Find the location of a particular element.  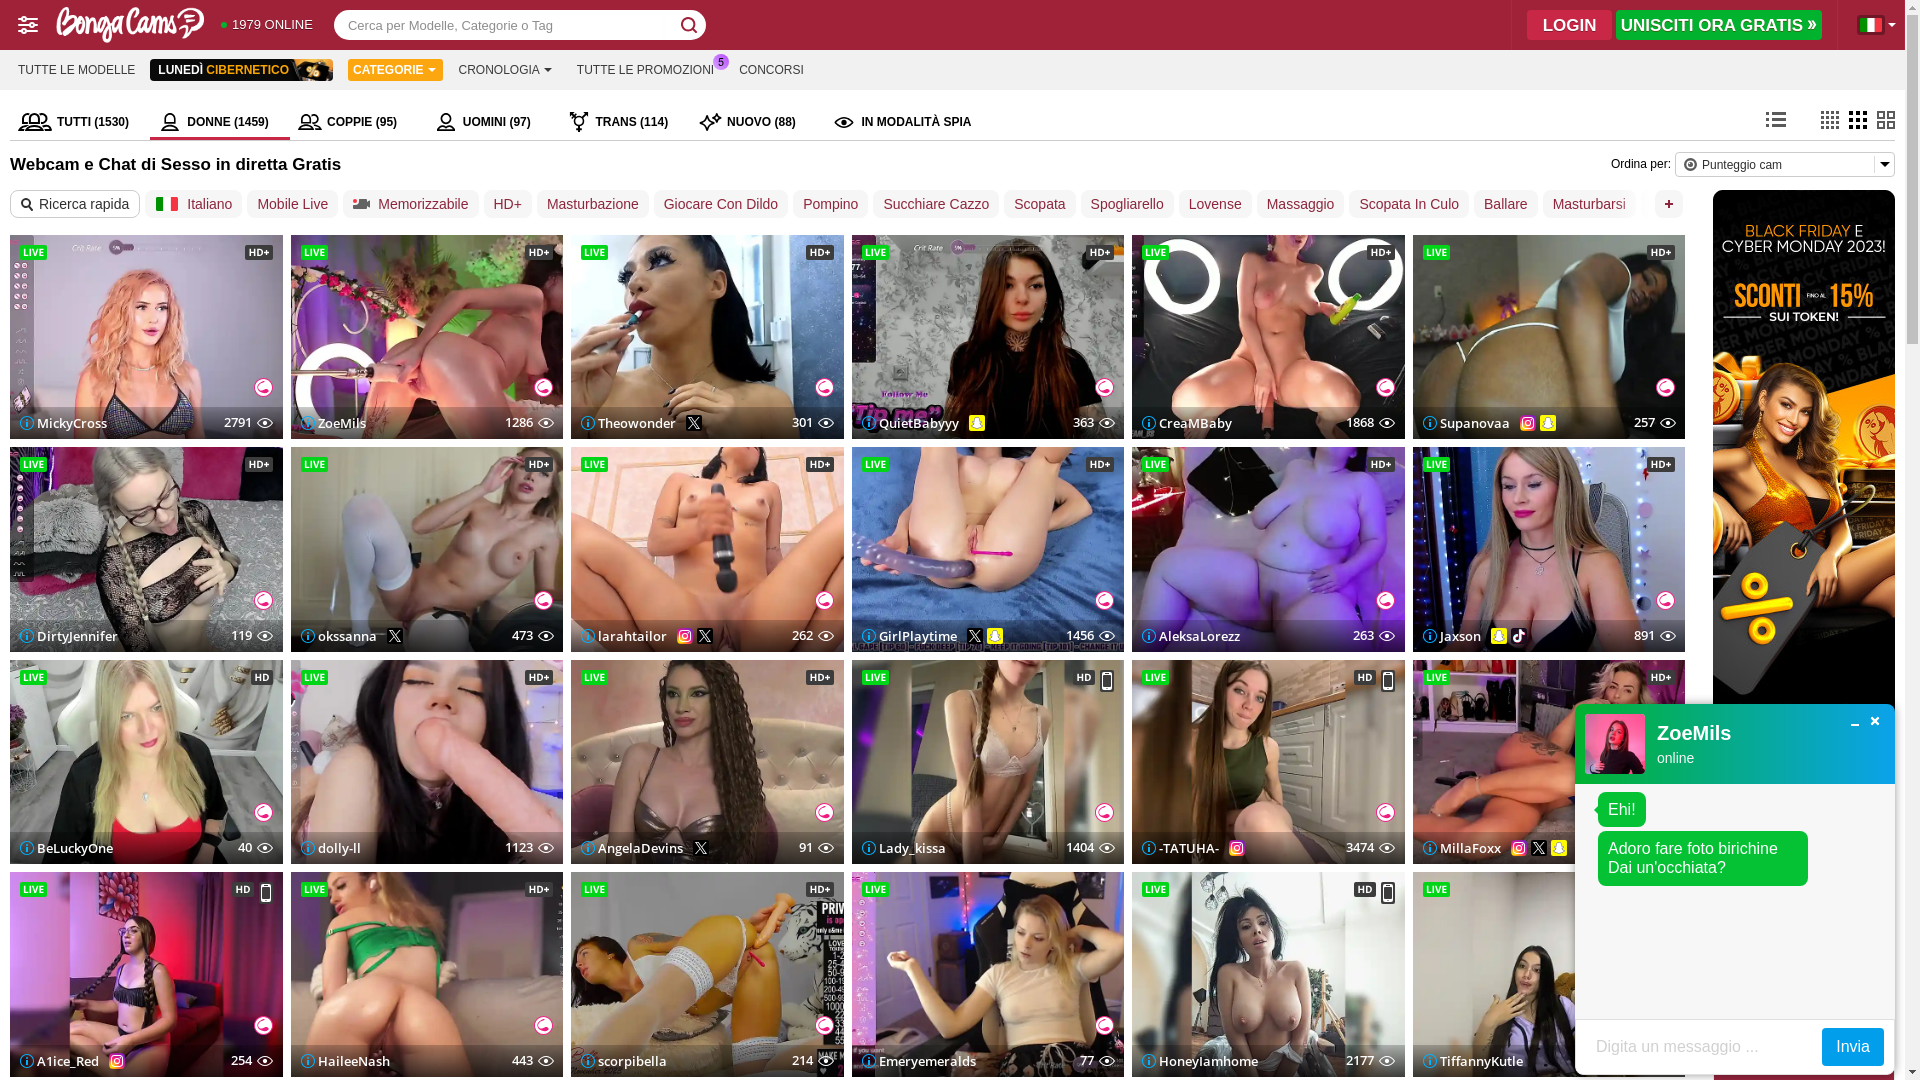

A1ice_Red is located at coordinates (60, 1060).